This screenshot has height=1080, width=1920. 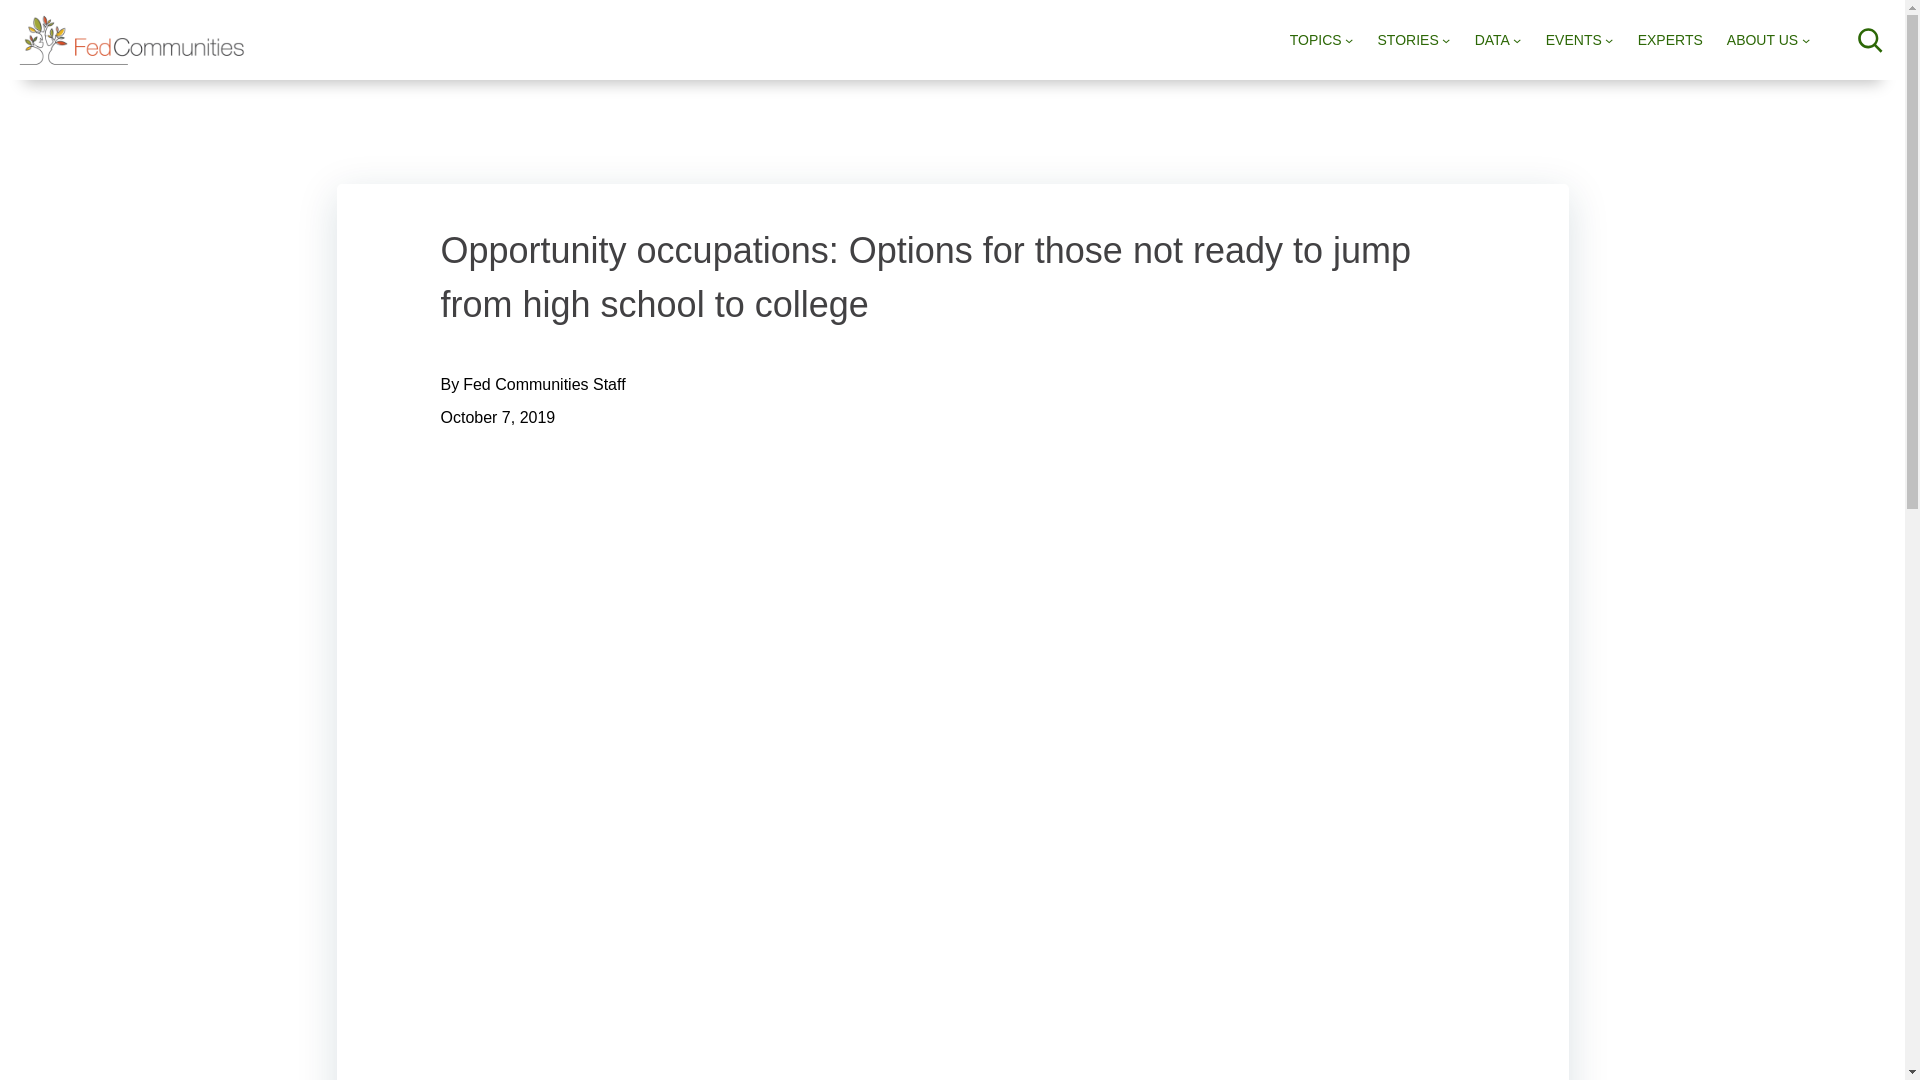 I want to click on DATA, so click(x=1492, y=40).